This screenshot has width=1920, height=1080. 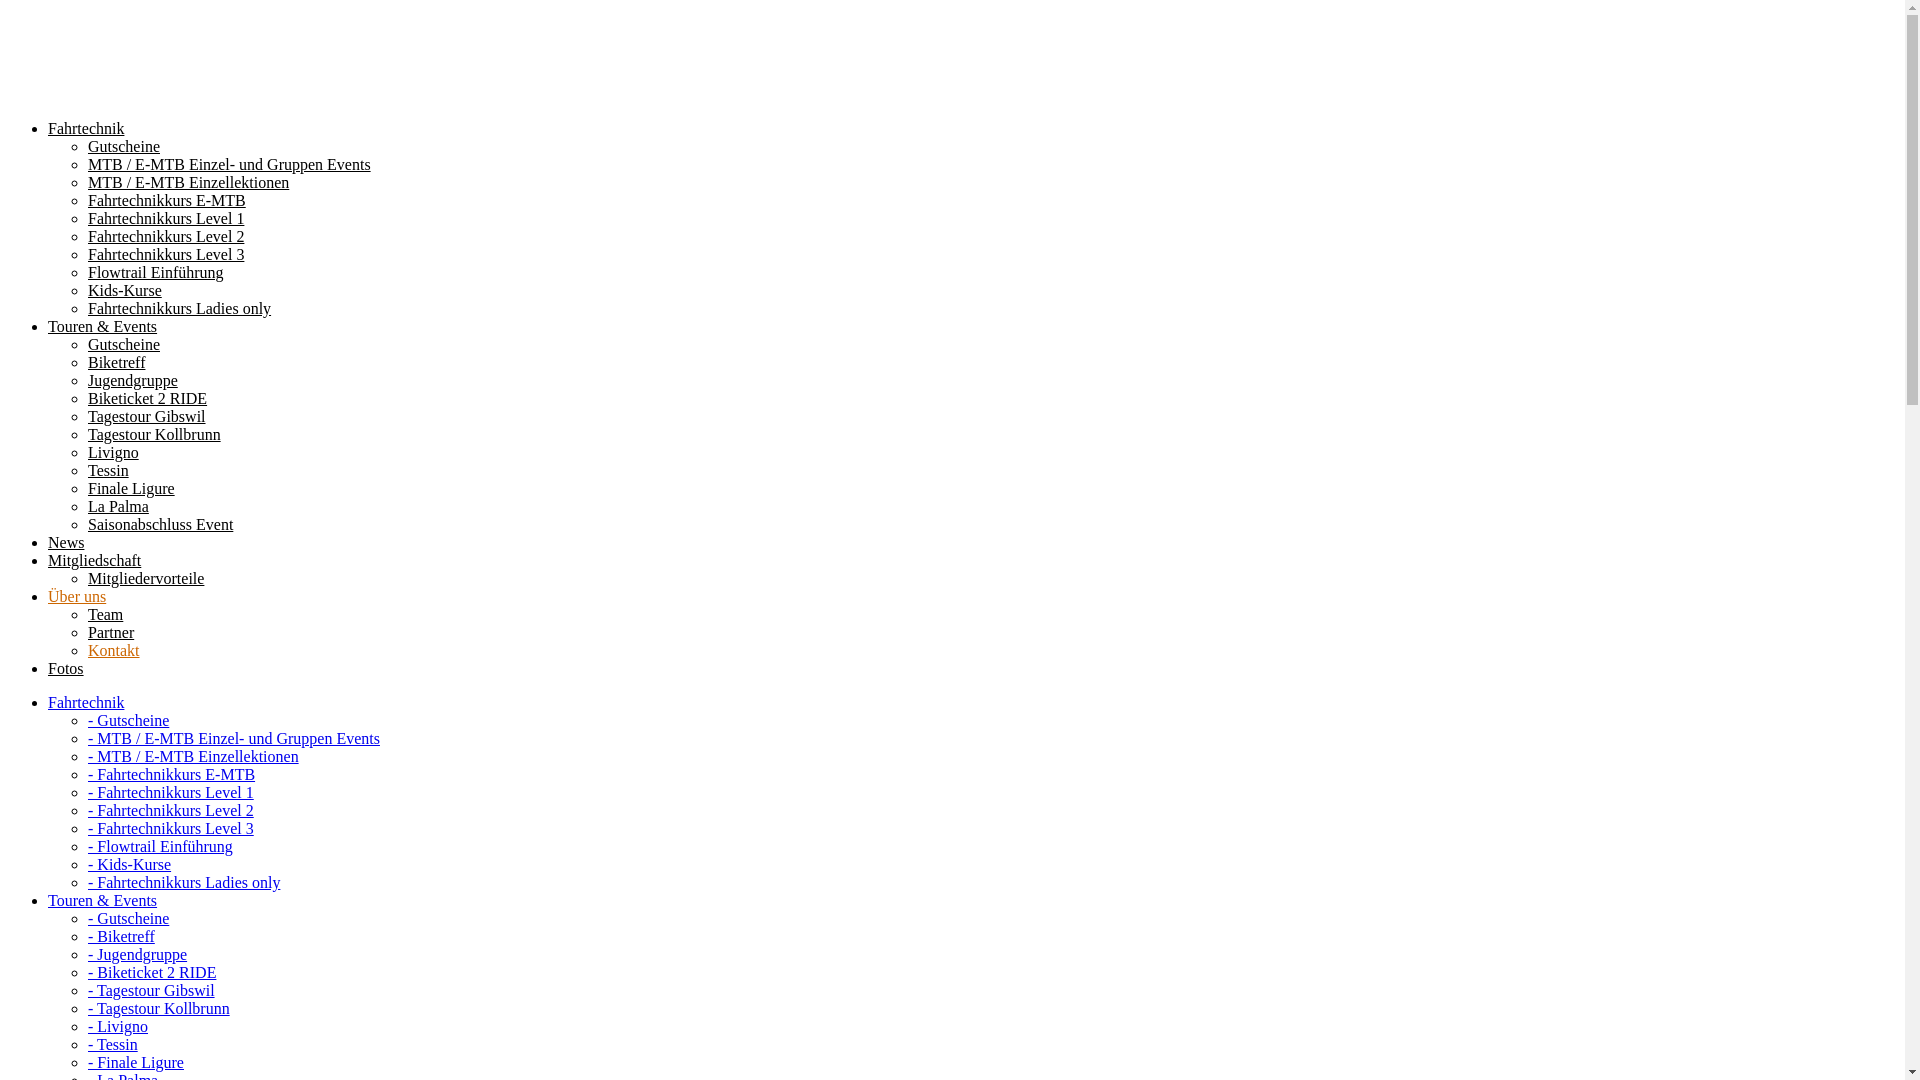 What do you see at coordinates (234, 738) in the screenshot?
I see `- MTB / E-MTB Einzel- und Gruppen Events` at bounding box center [234, 738].